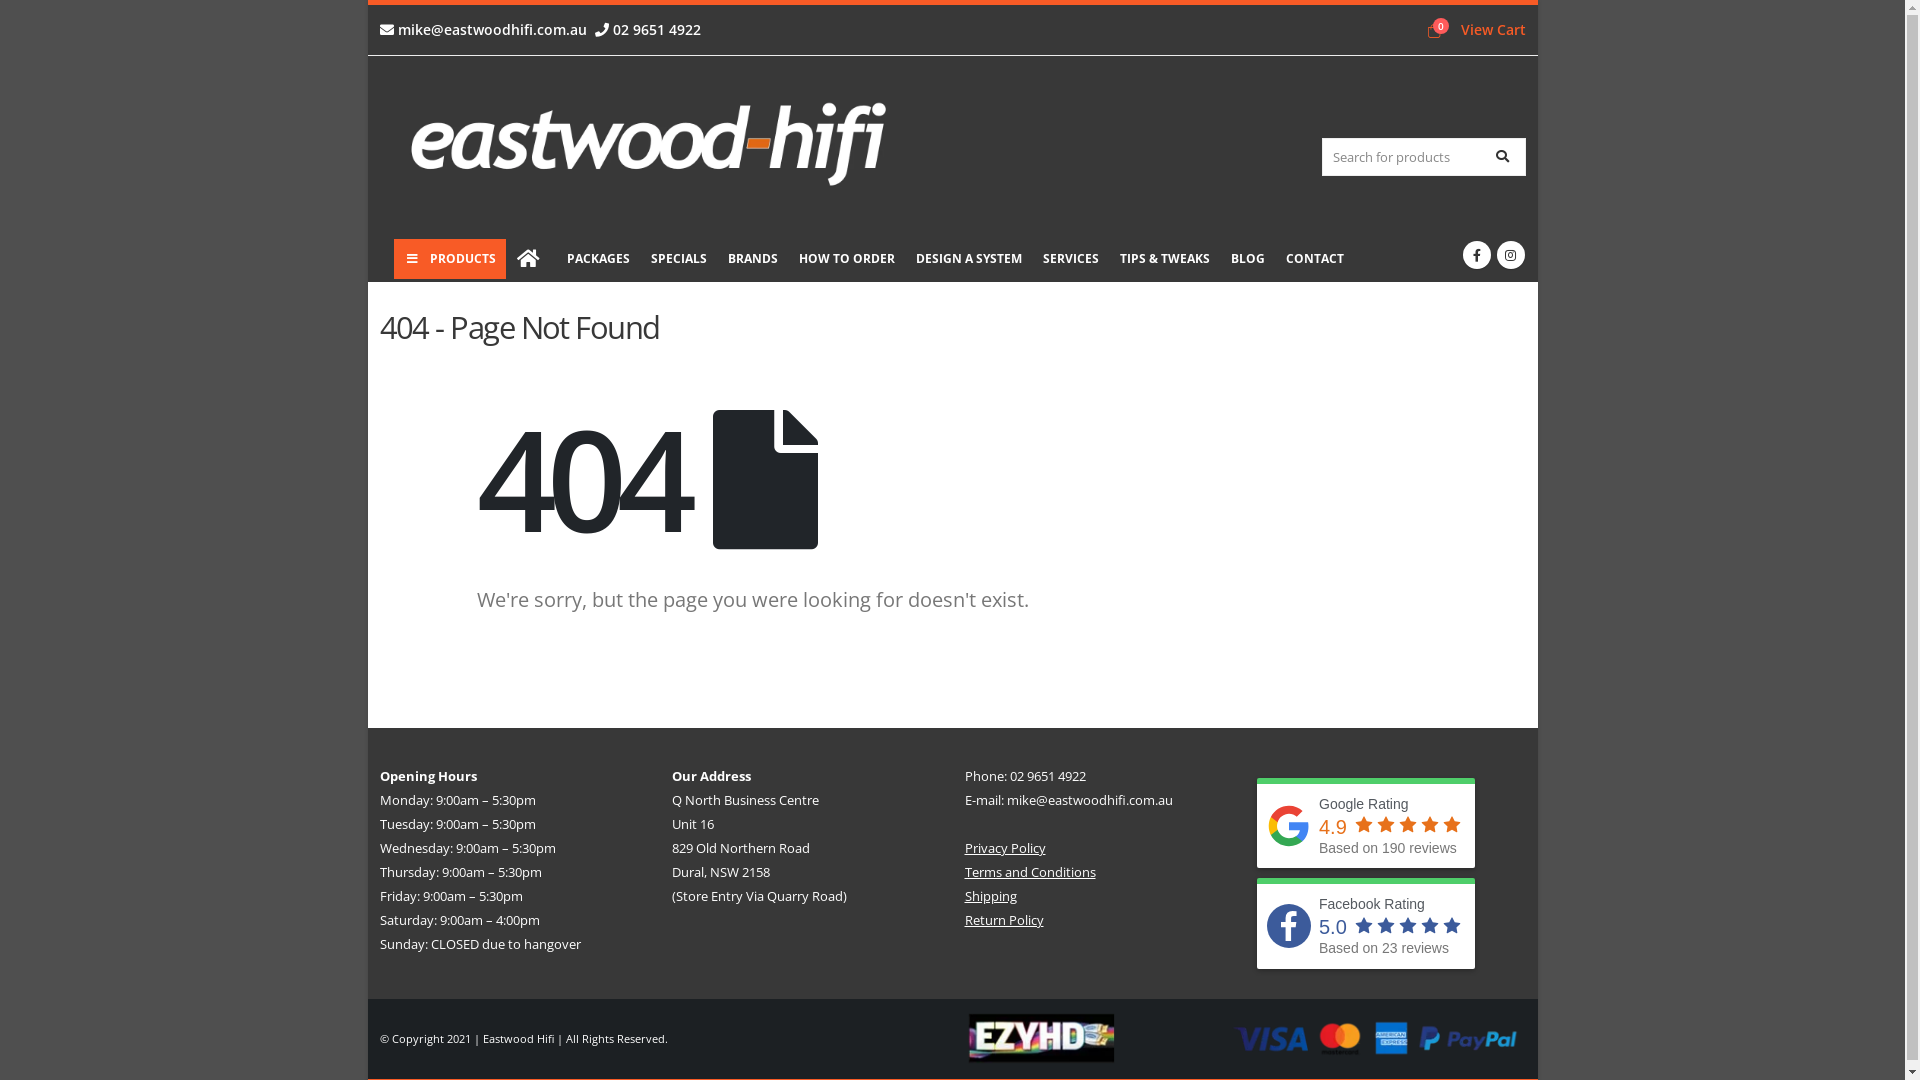 This screenshot has width=1920, height=1080. I want to click on Terms and Conditions, so click(1030, 872).